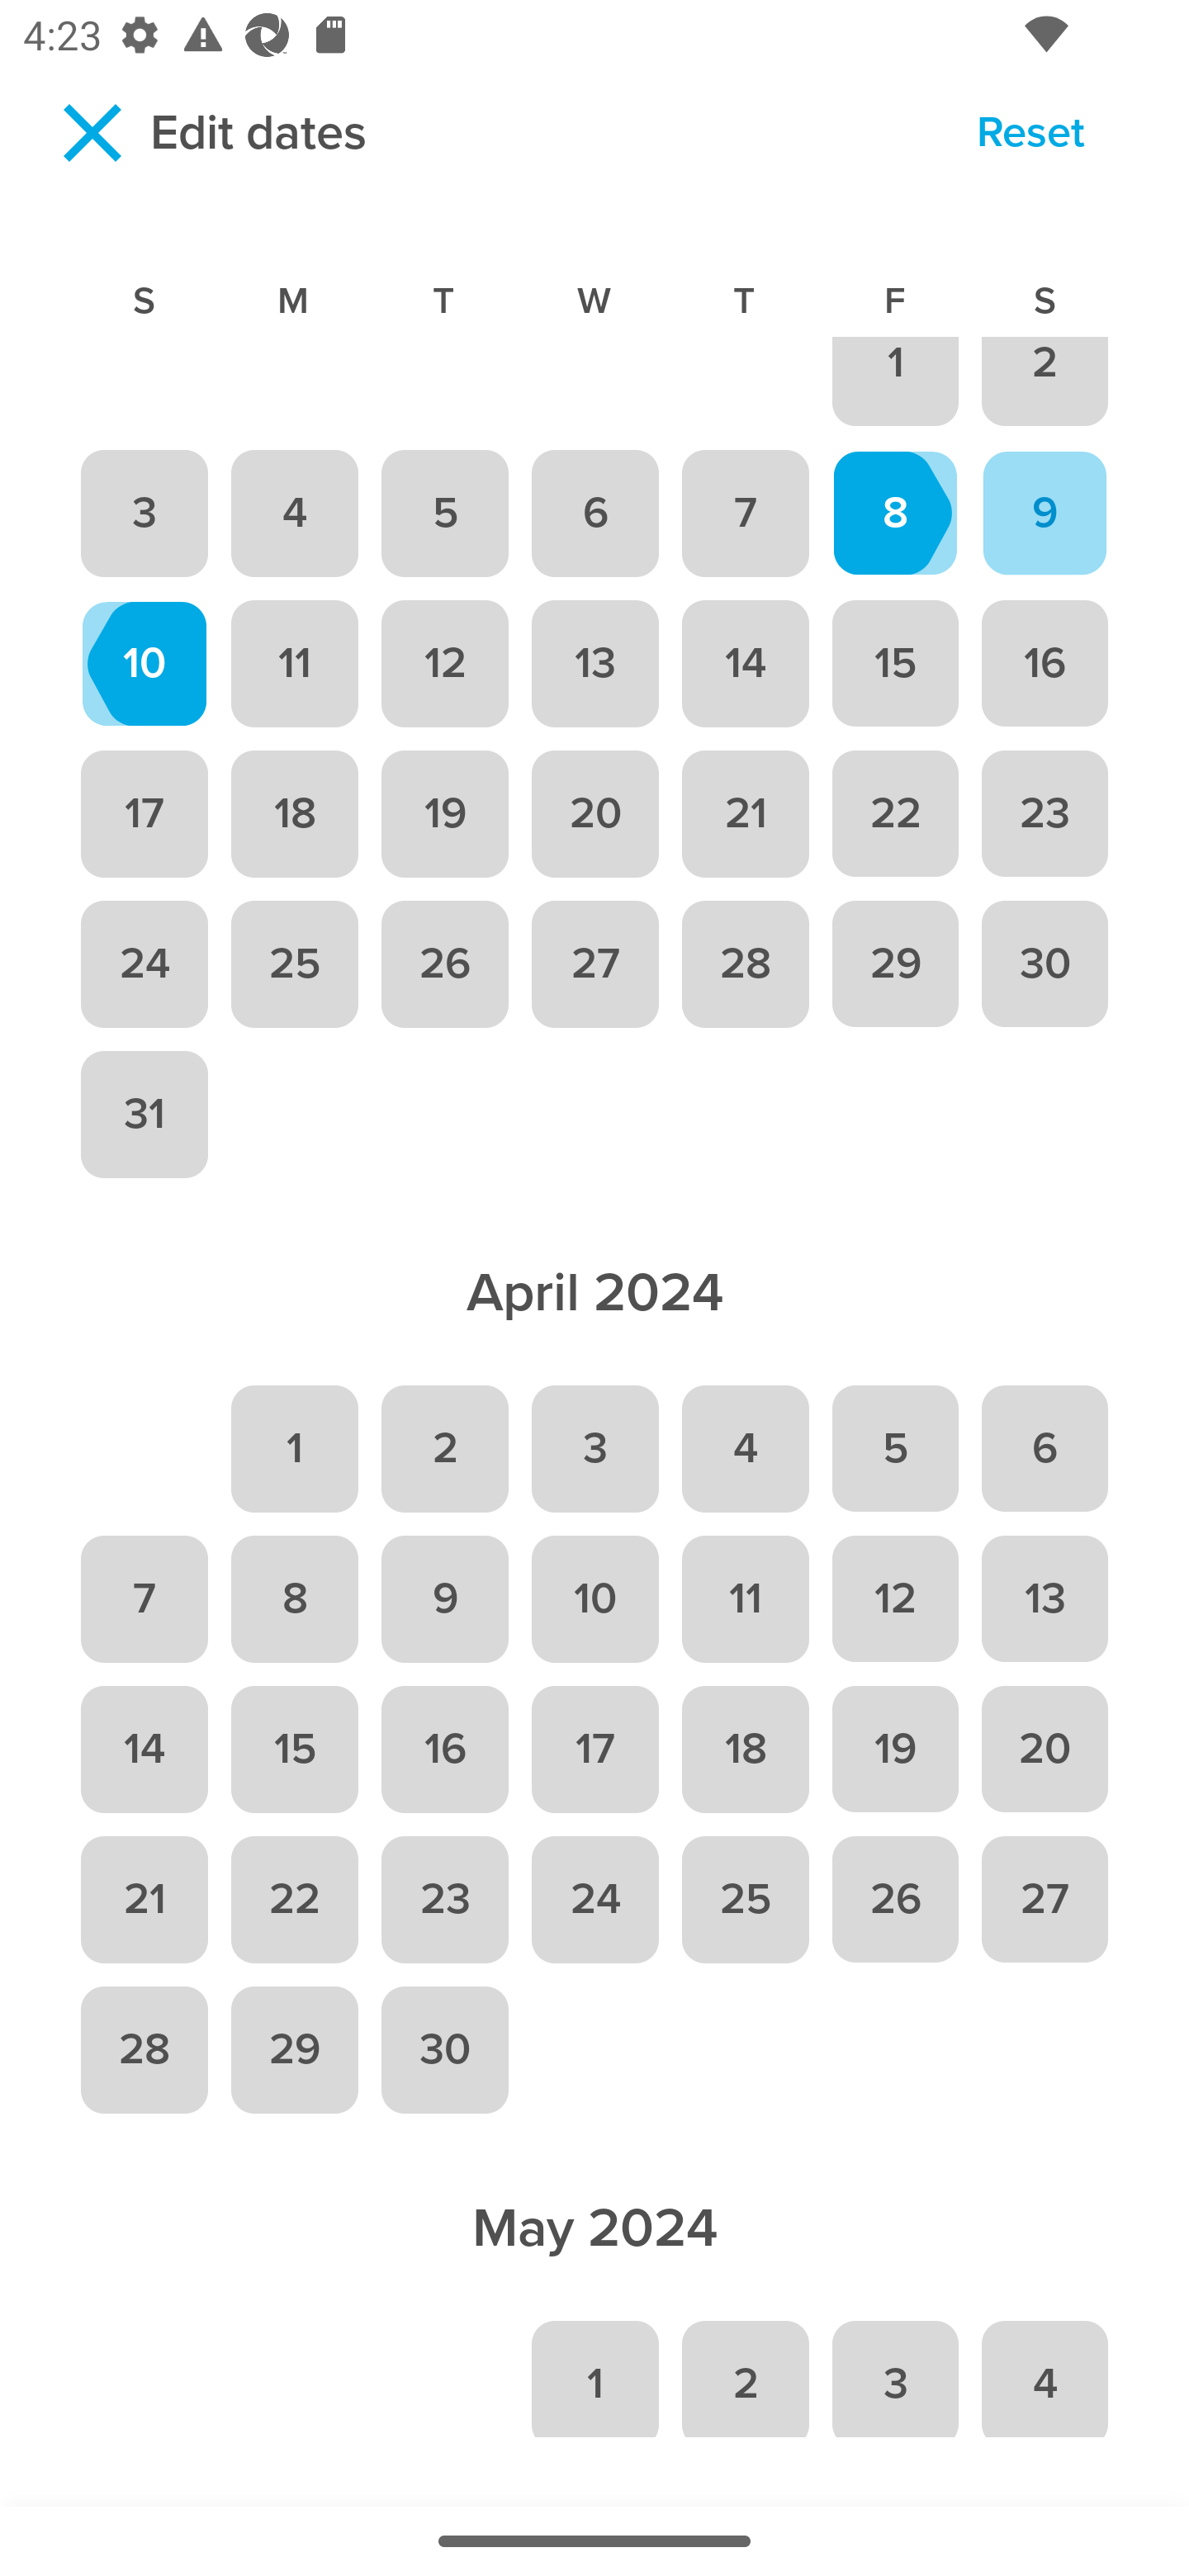 The height and width of the screenshot is (2576, 1189). Describe the element at coordinates (895, 963) in the screenshot. I see `29` at that location.